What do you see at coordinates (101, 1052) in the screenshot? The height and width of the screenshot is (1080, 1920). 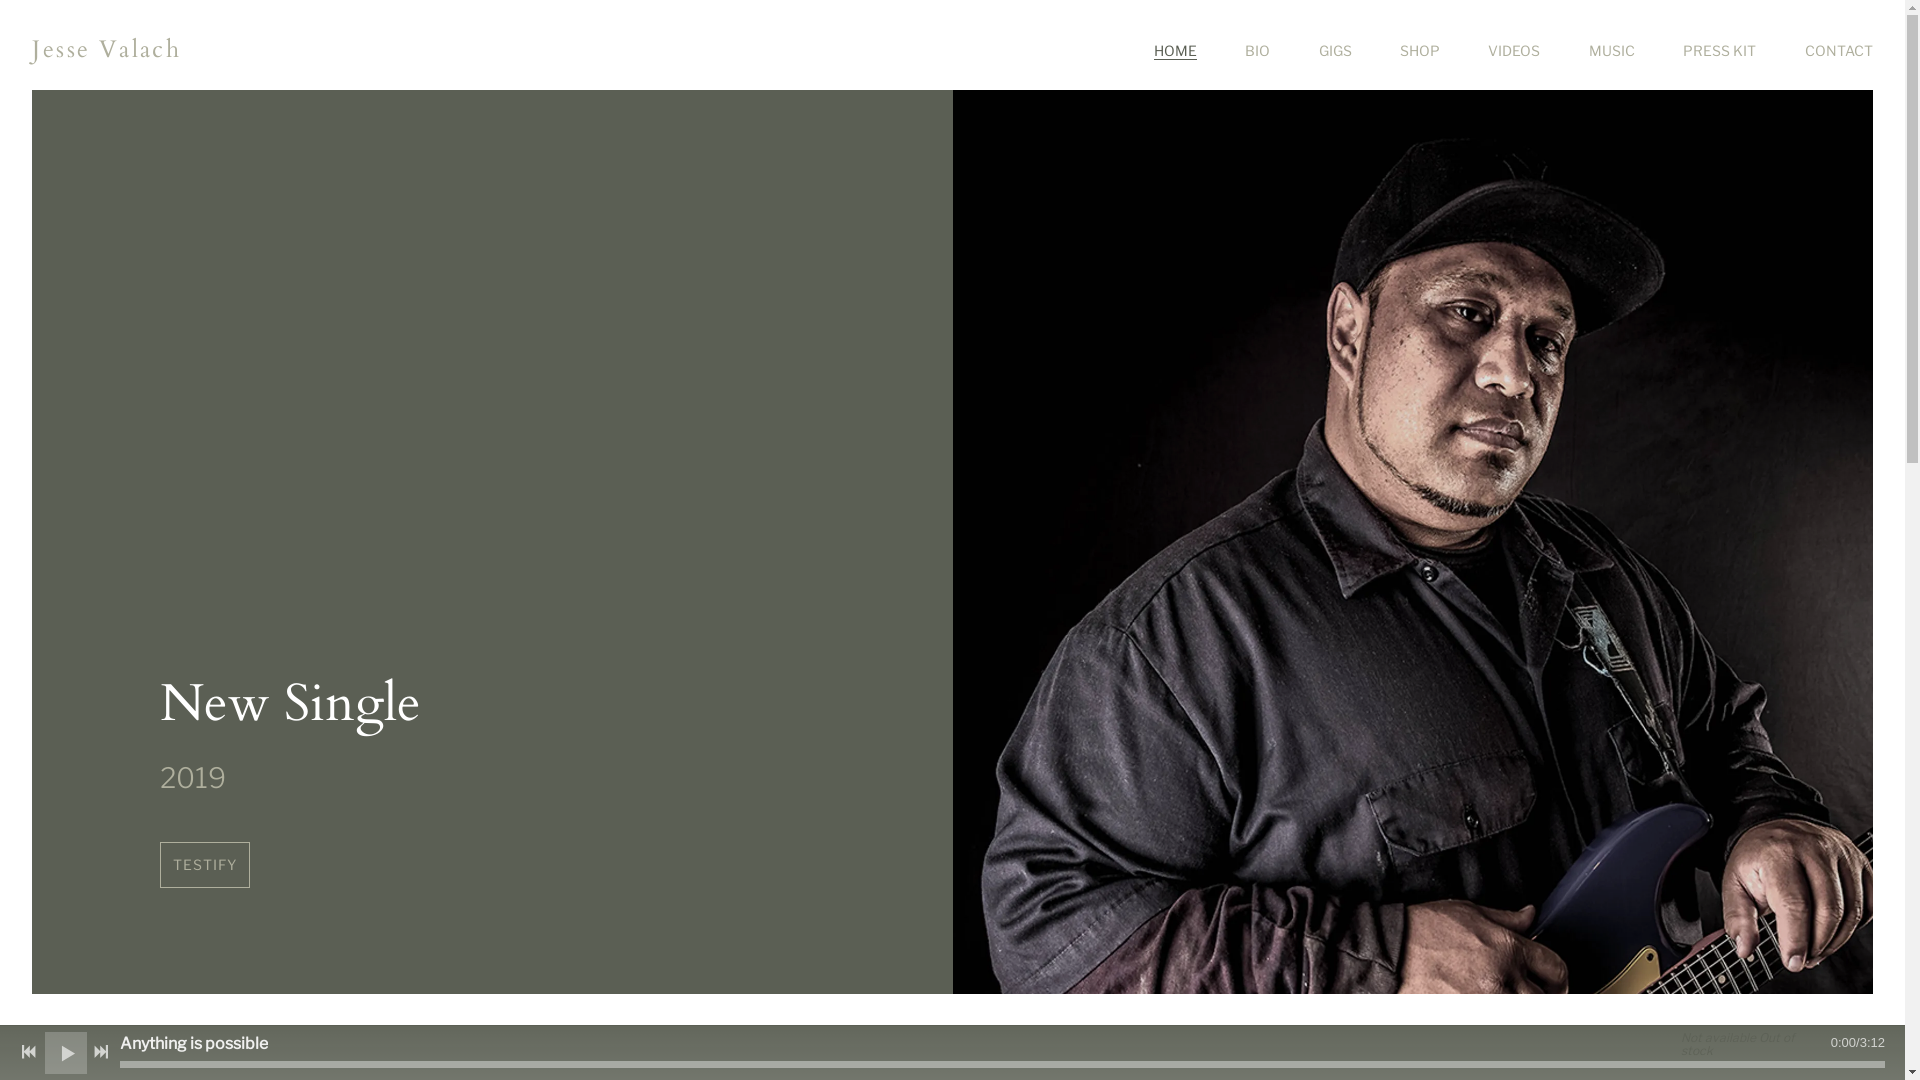 I see `Next track` at bounding box center [101, 1052].